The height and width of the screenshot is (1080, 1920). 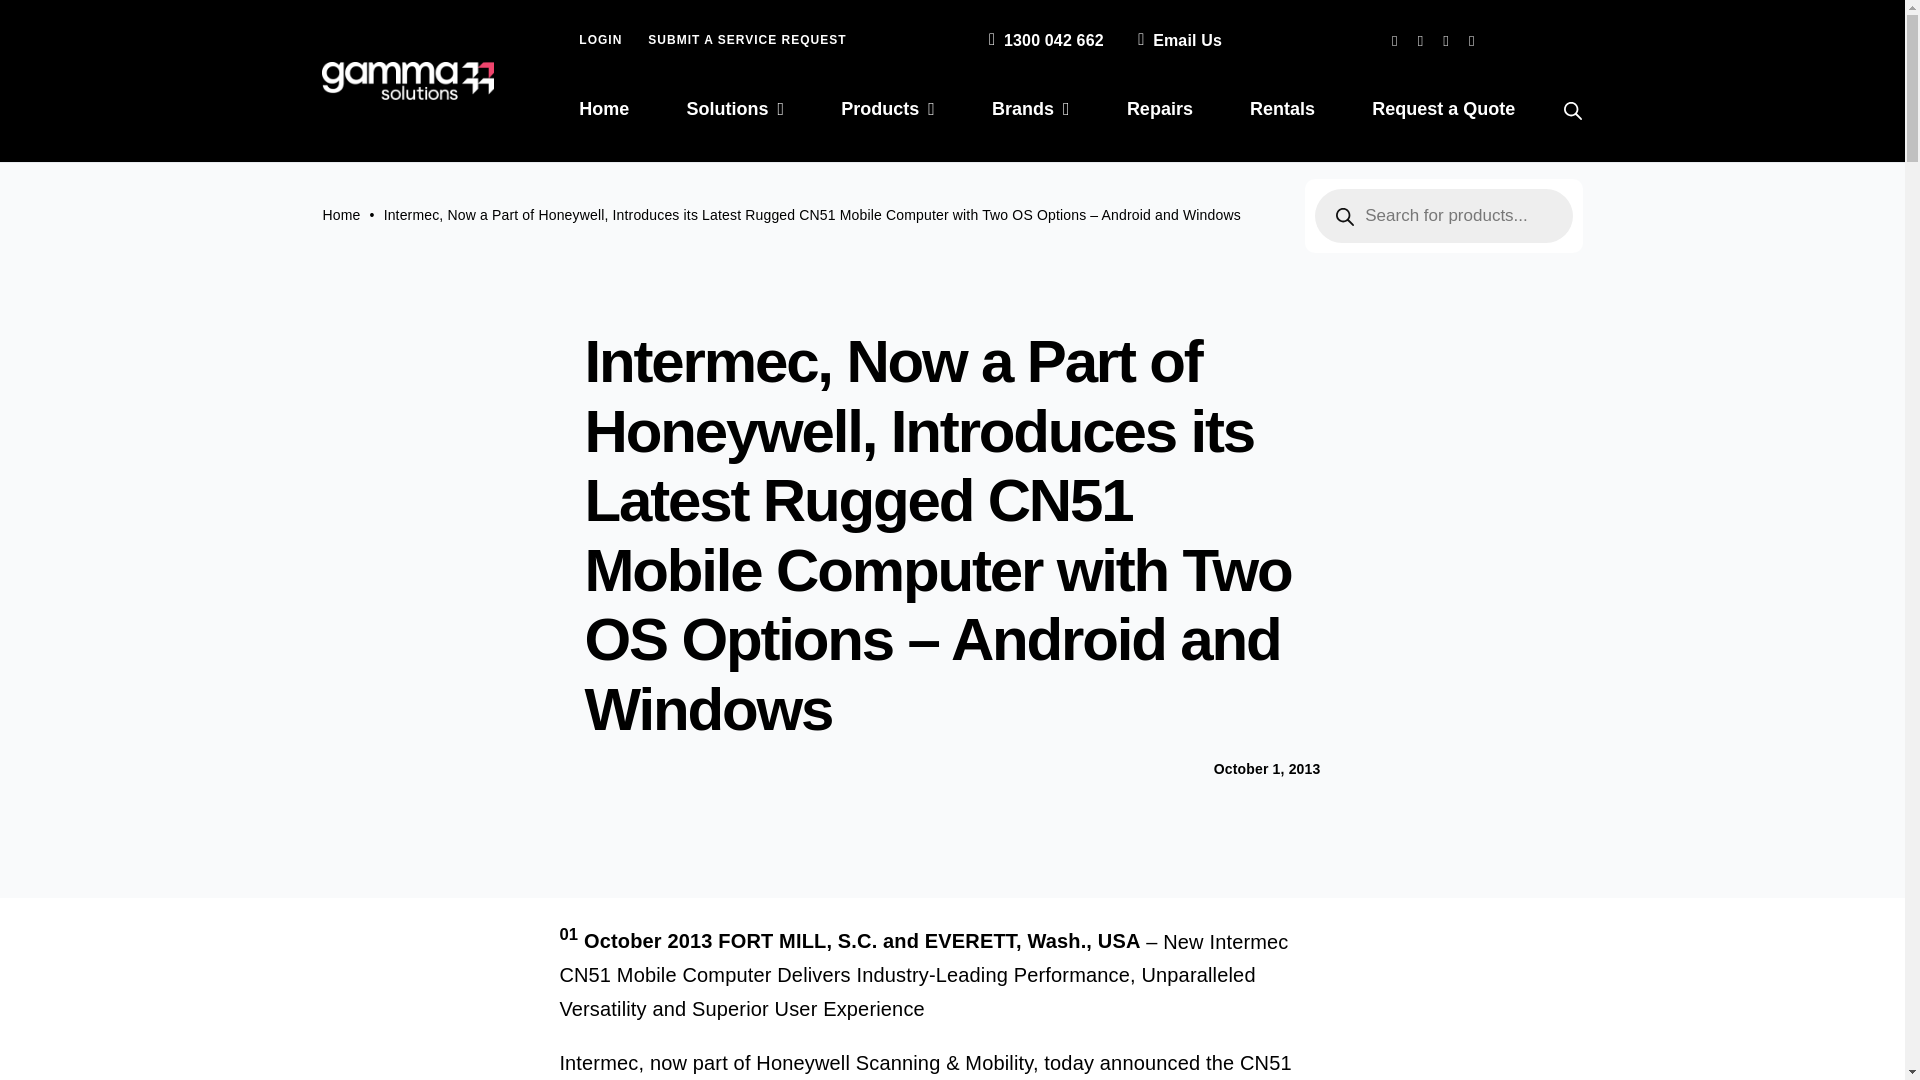 What do you see at coordinates (604, 110) in the screenshot?
I see `Home` at bounding box center [604, 110].